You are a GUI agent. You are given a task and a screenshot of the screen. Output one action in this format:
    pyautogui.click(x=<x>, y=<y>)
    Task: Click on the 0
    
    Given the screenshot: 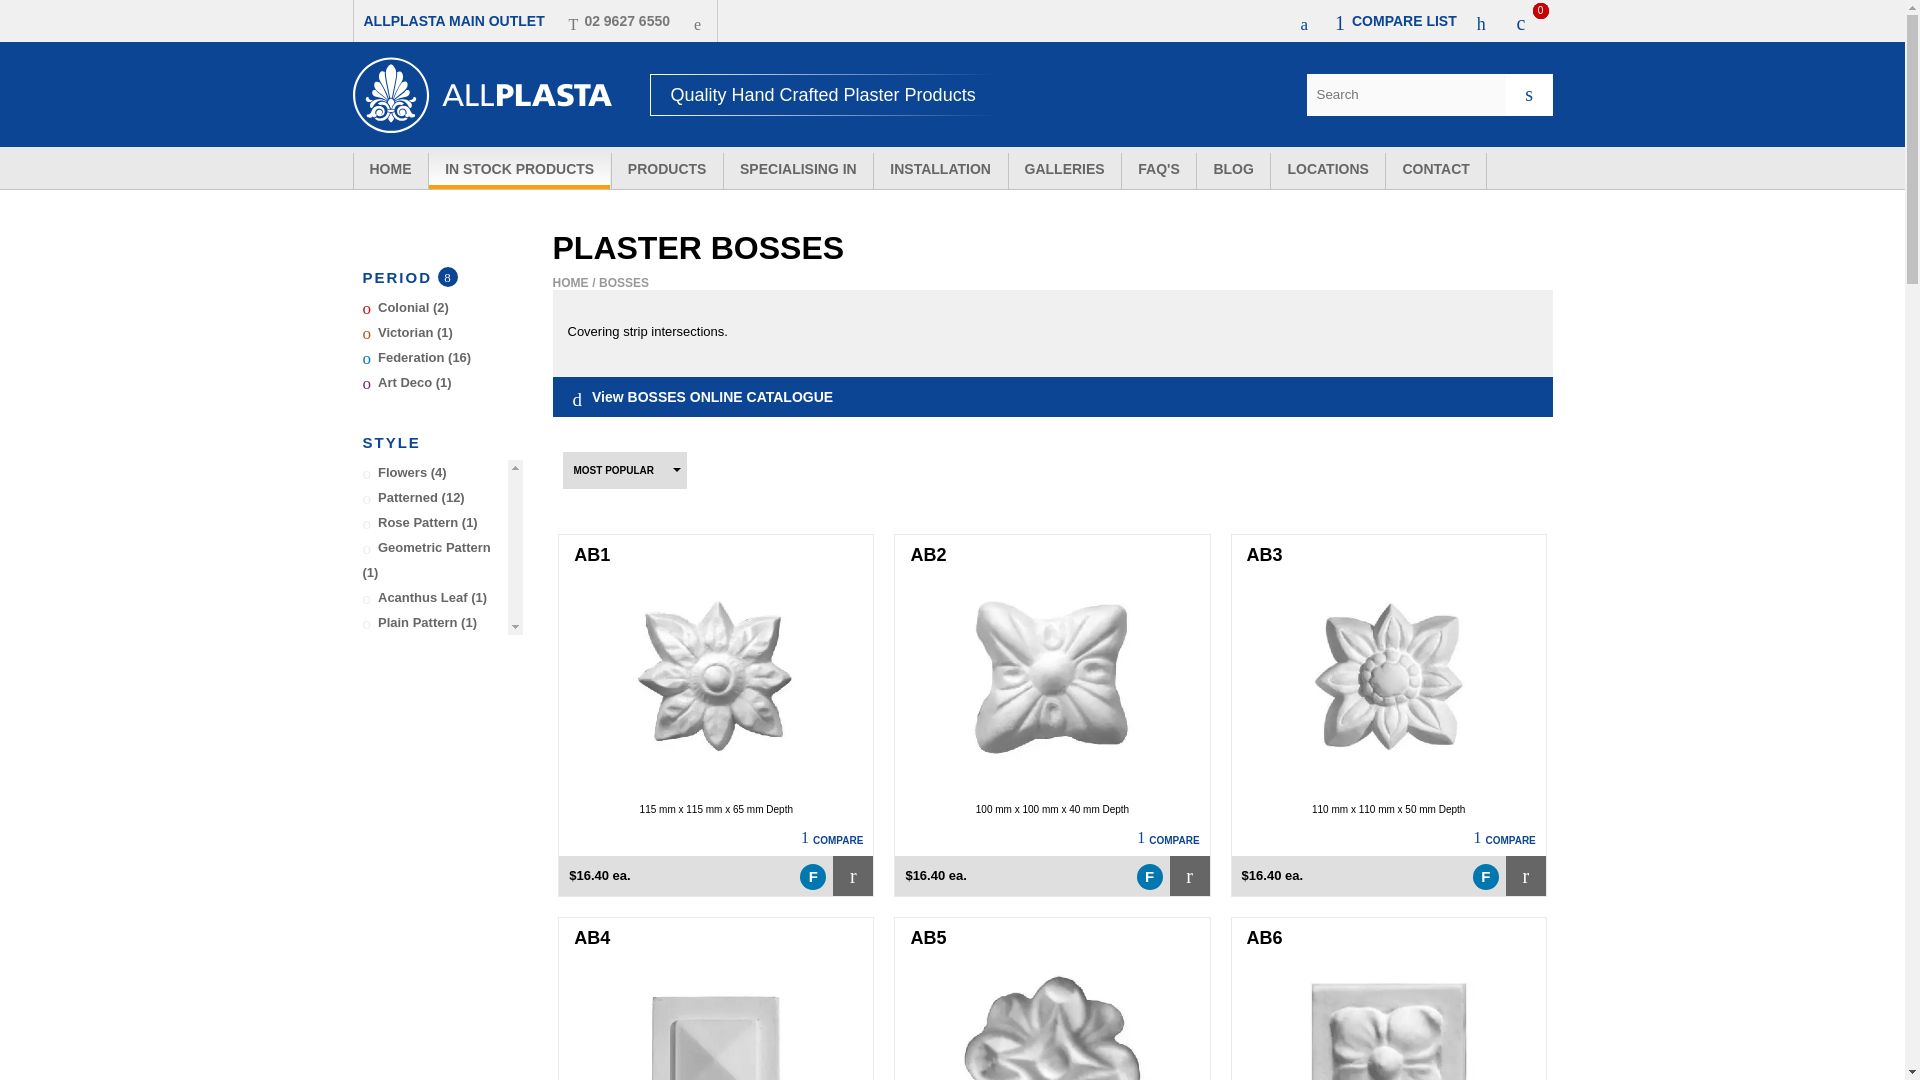 What is the action you would take?
    pyautogui.click(x=1405, y=20)
    